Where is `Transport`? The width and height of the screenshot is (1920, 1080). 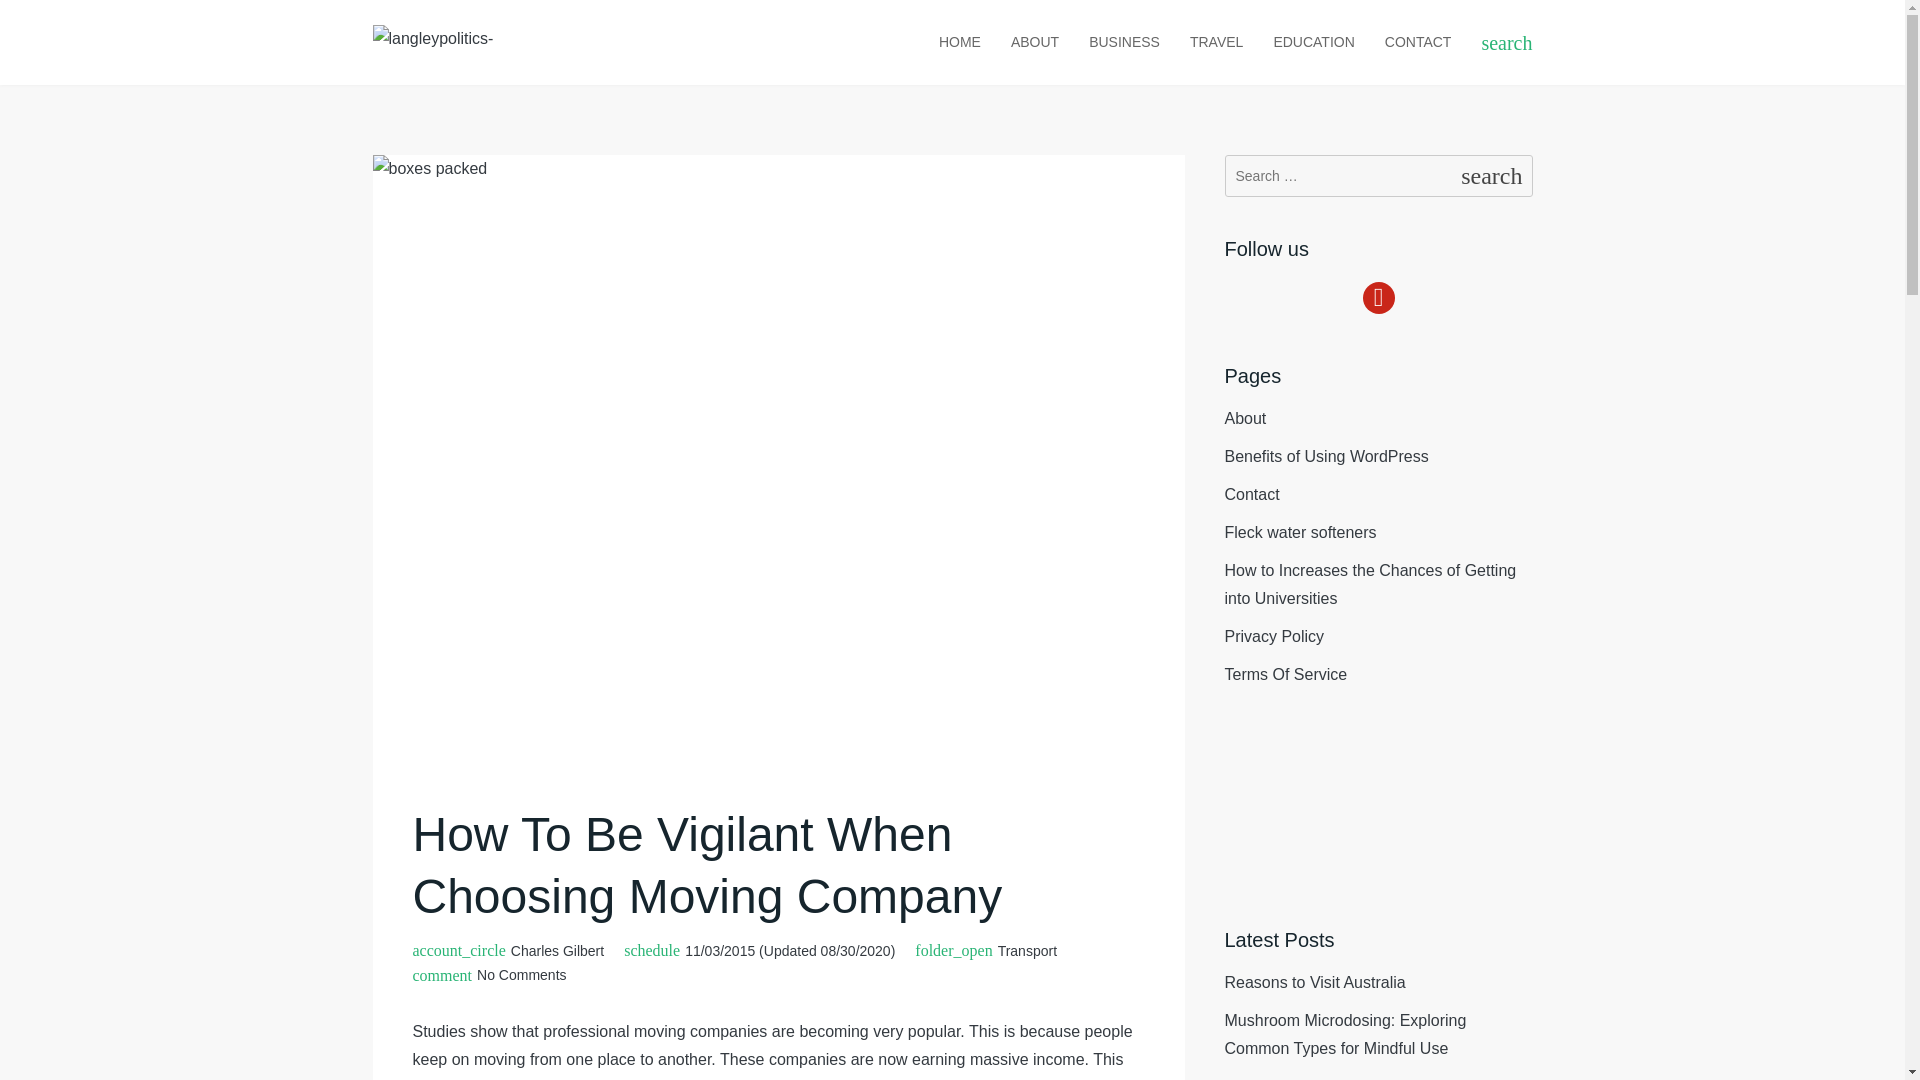
Transport is located at coordinates (1028, 951).